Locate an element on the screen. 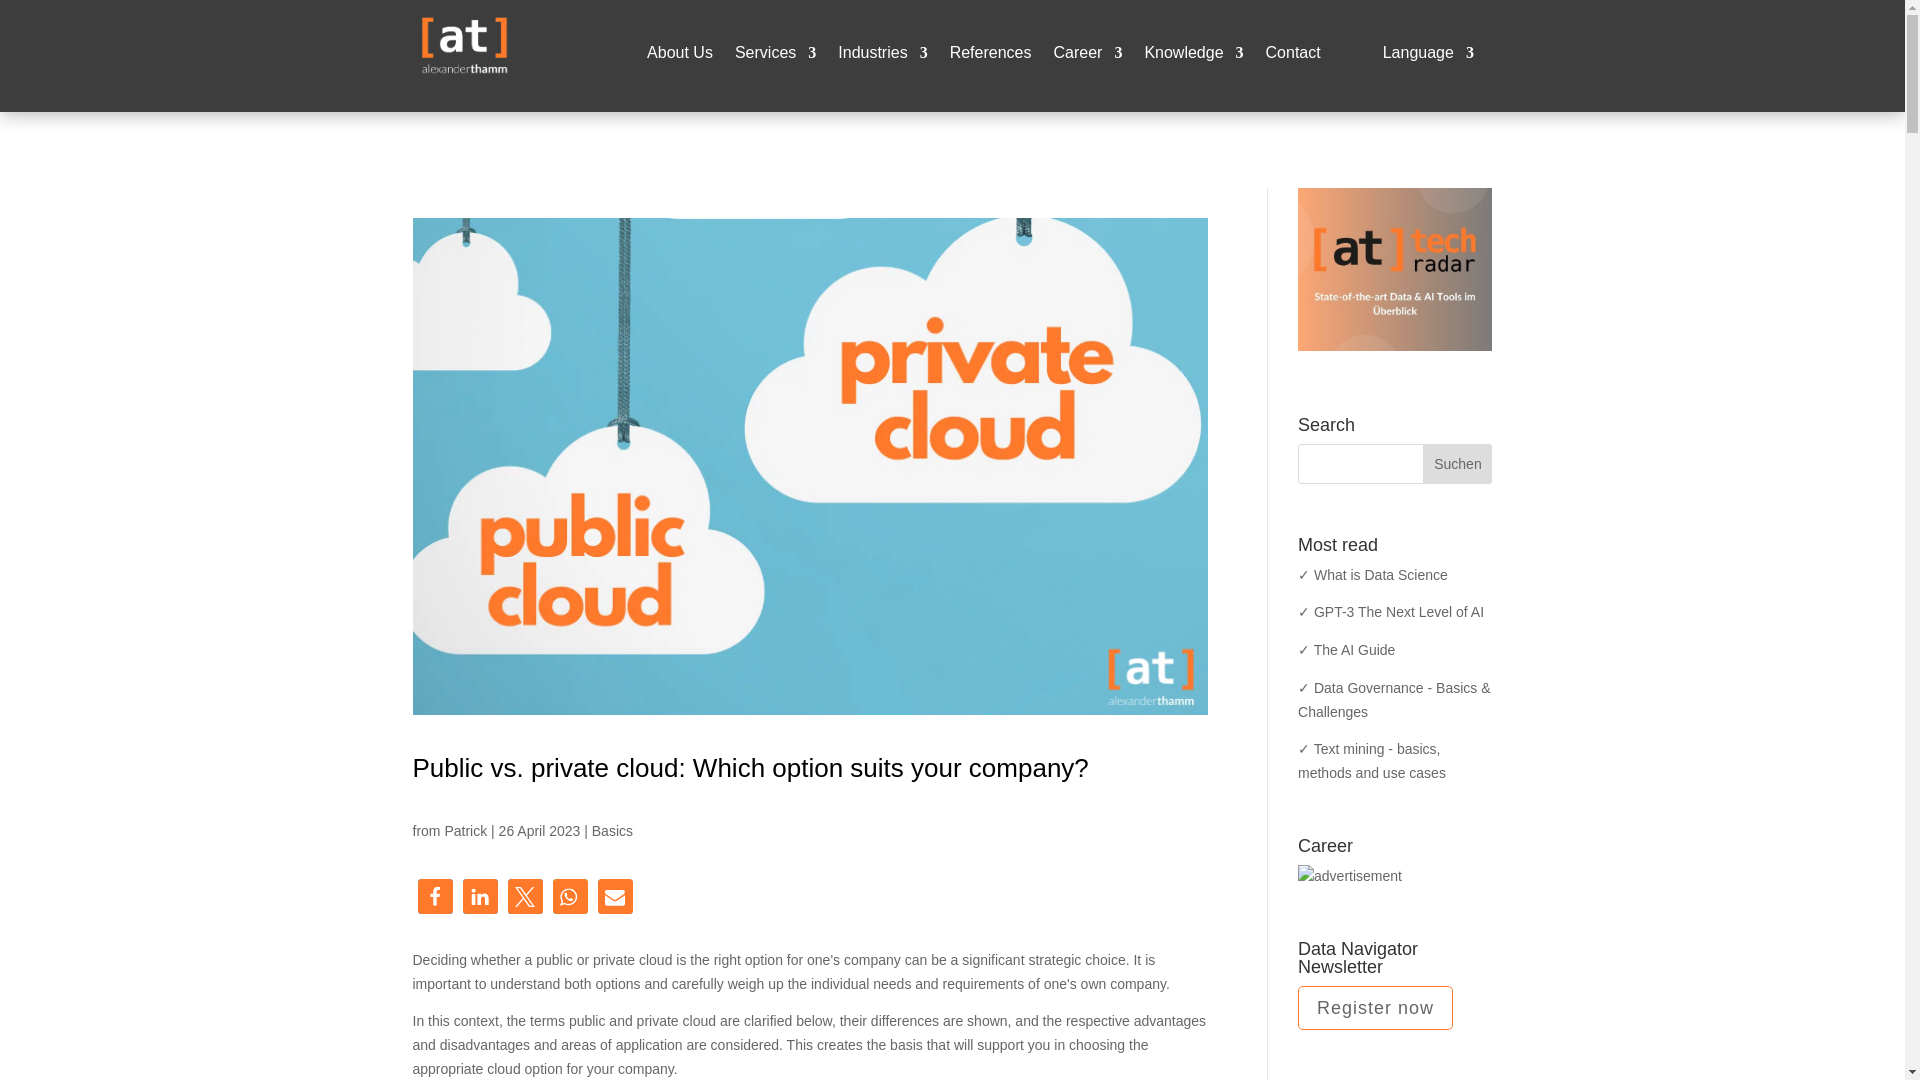  Patrick is located at coordinates (465, 830).